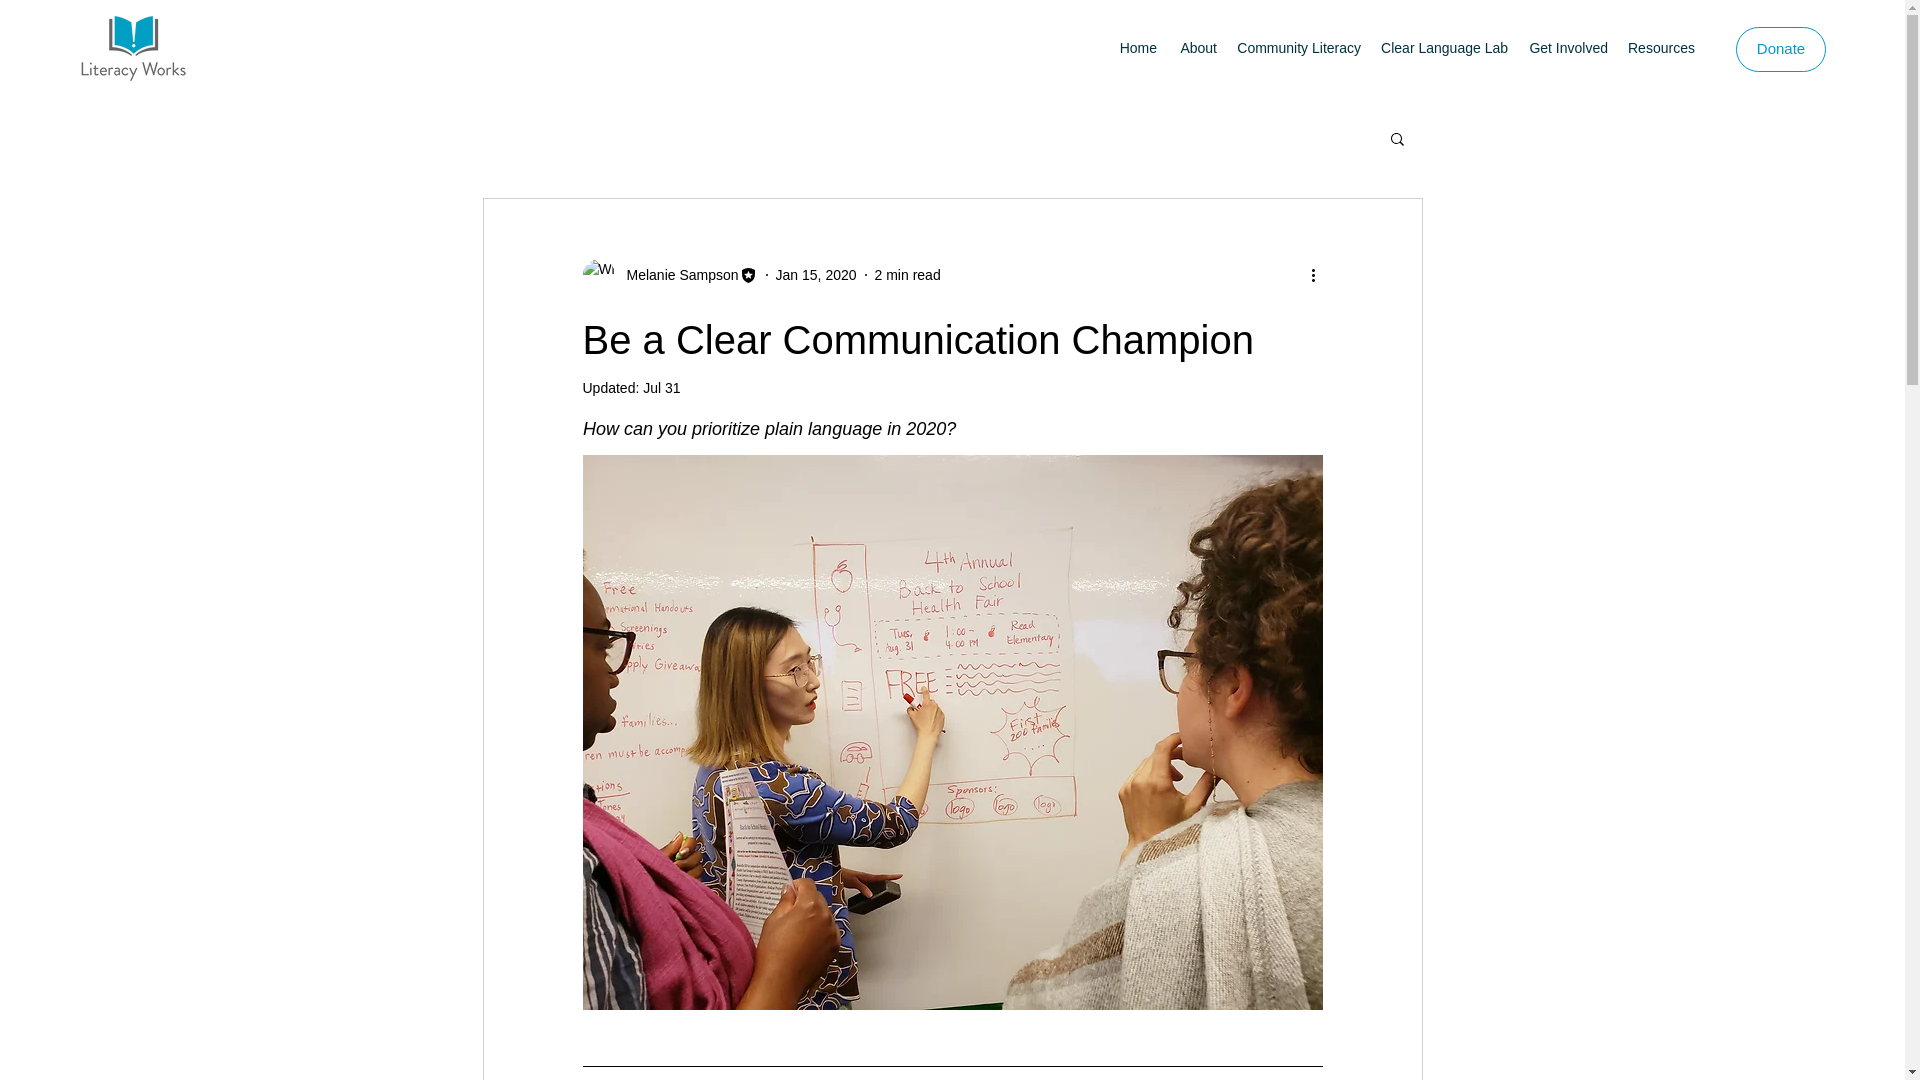 The height and width of the screenshot is (1080, 1920). What do you see at coordinates (1298, 48) in the screenshot?
I see `Community Literacy` at bounding box center [1298, 48].